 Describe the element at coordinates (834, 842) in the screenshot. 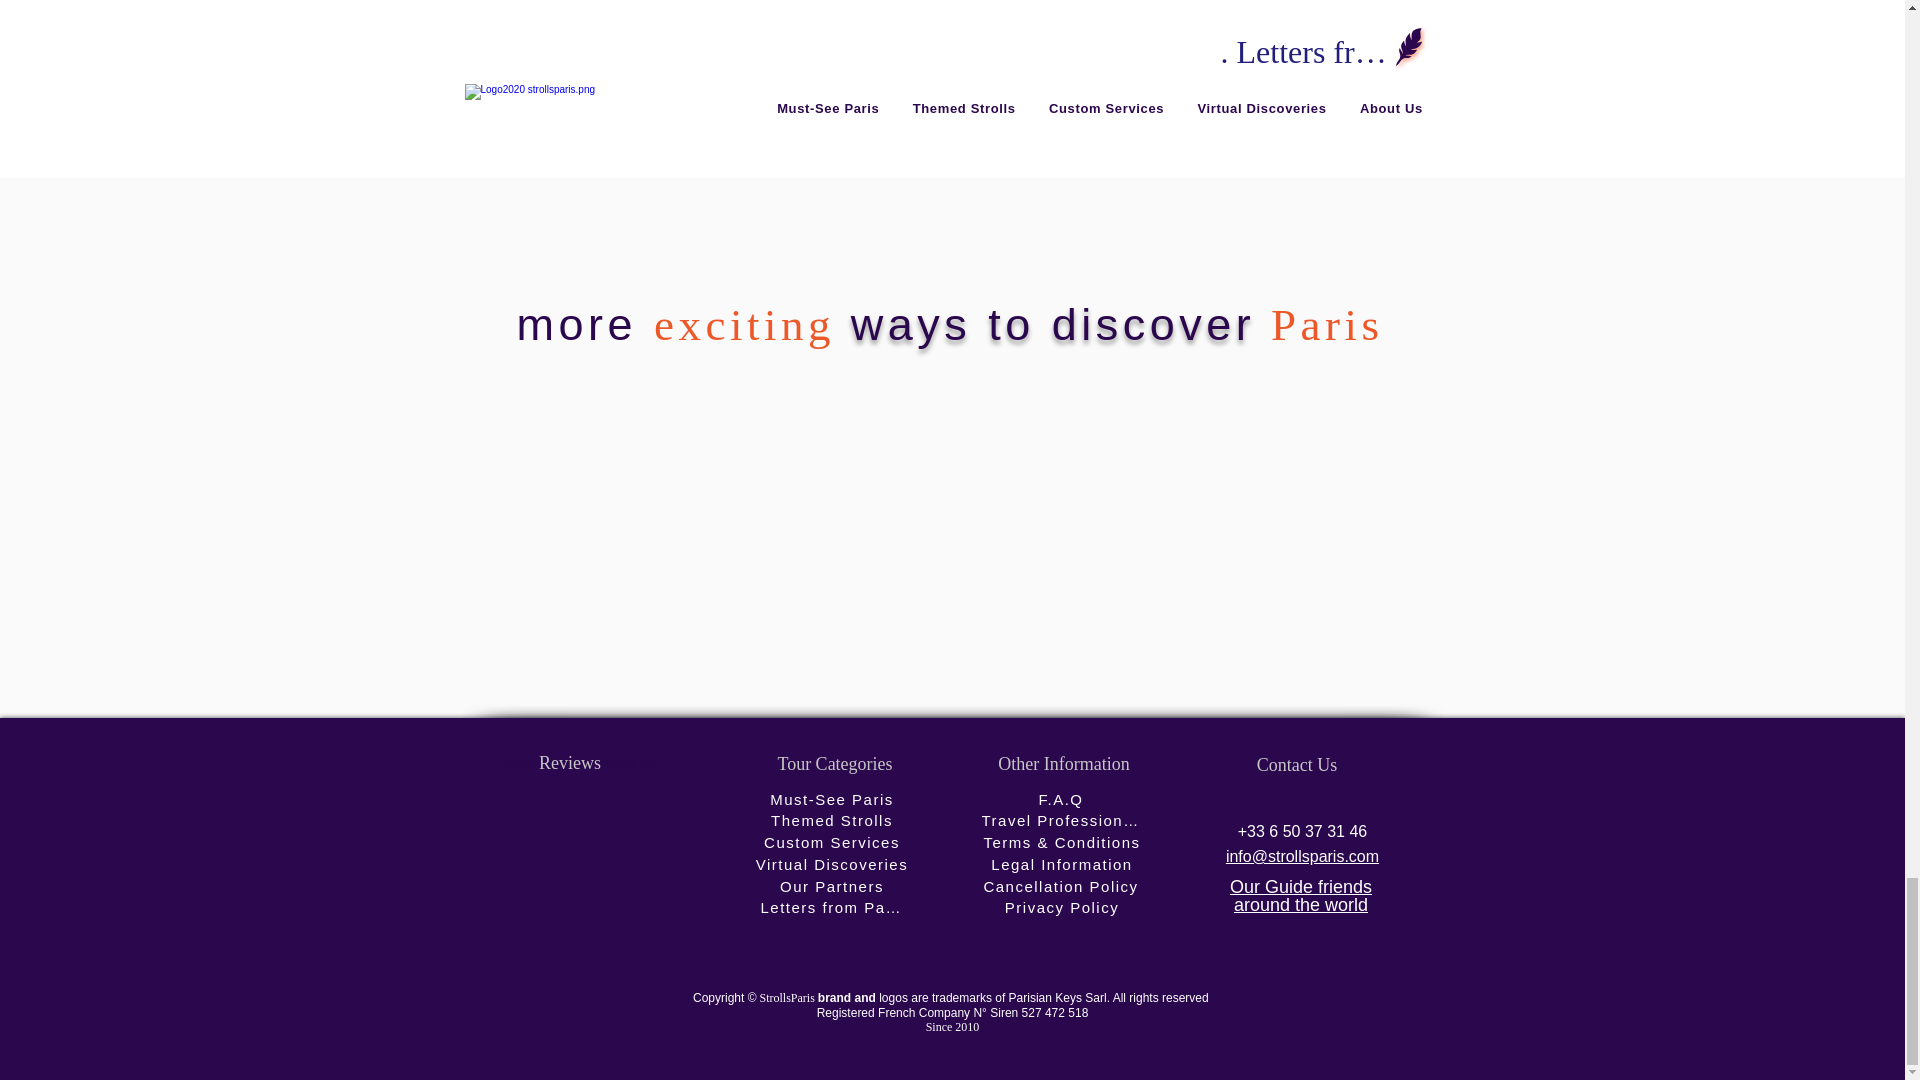

I see `Custom Services` at that location.